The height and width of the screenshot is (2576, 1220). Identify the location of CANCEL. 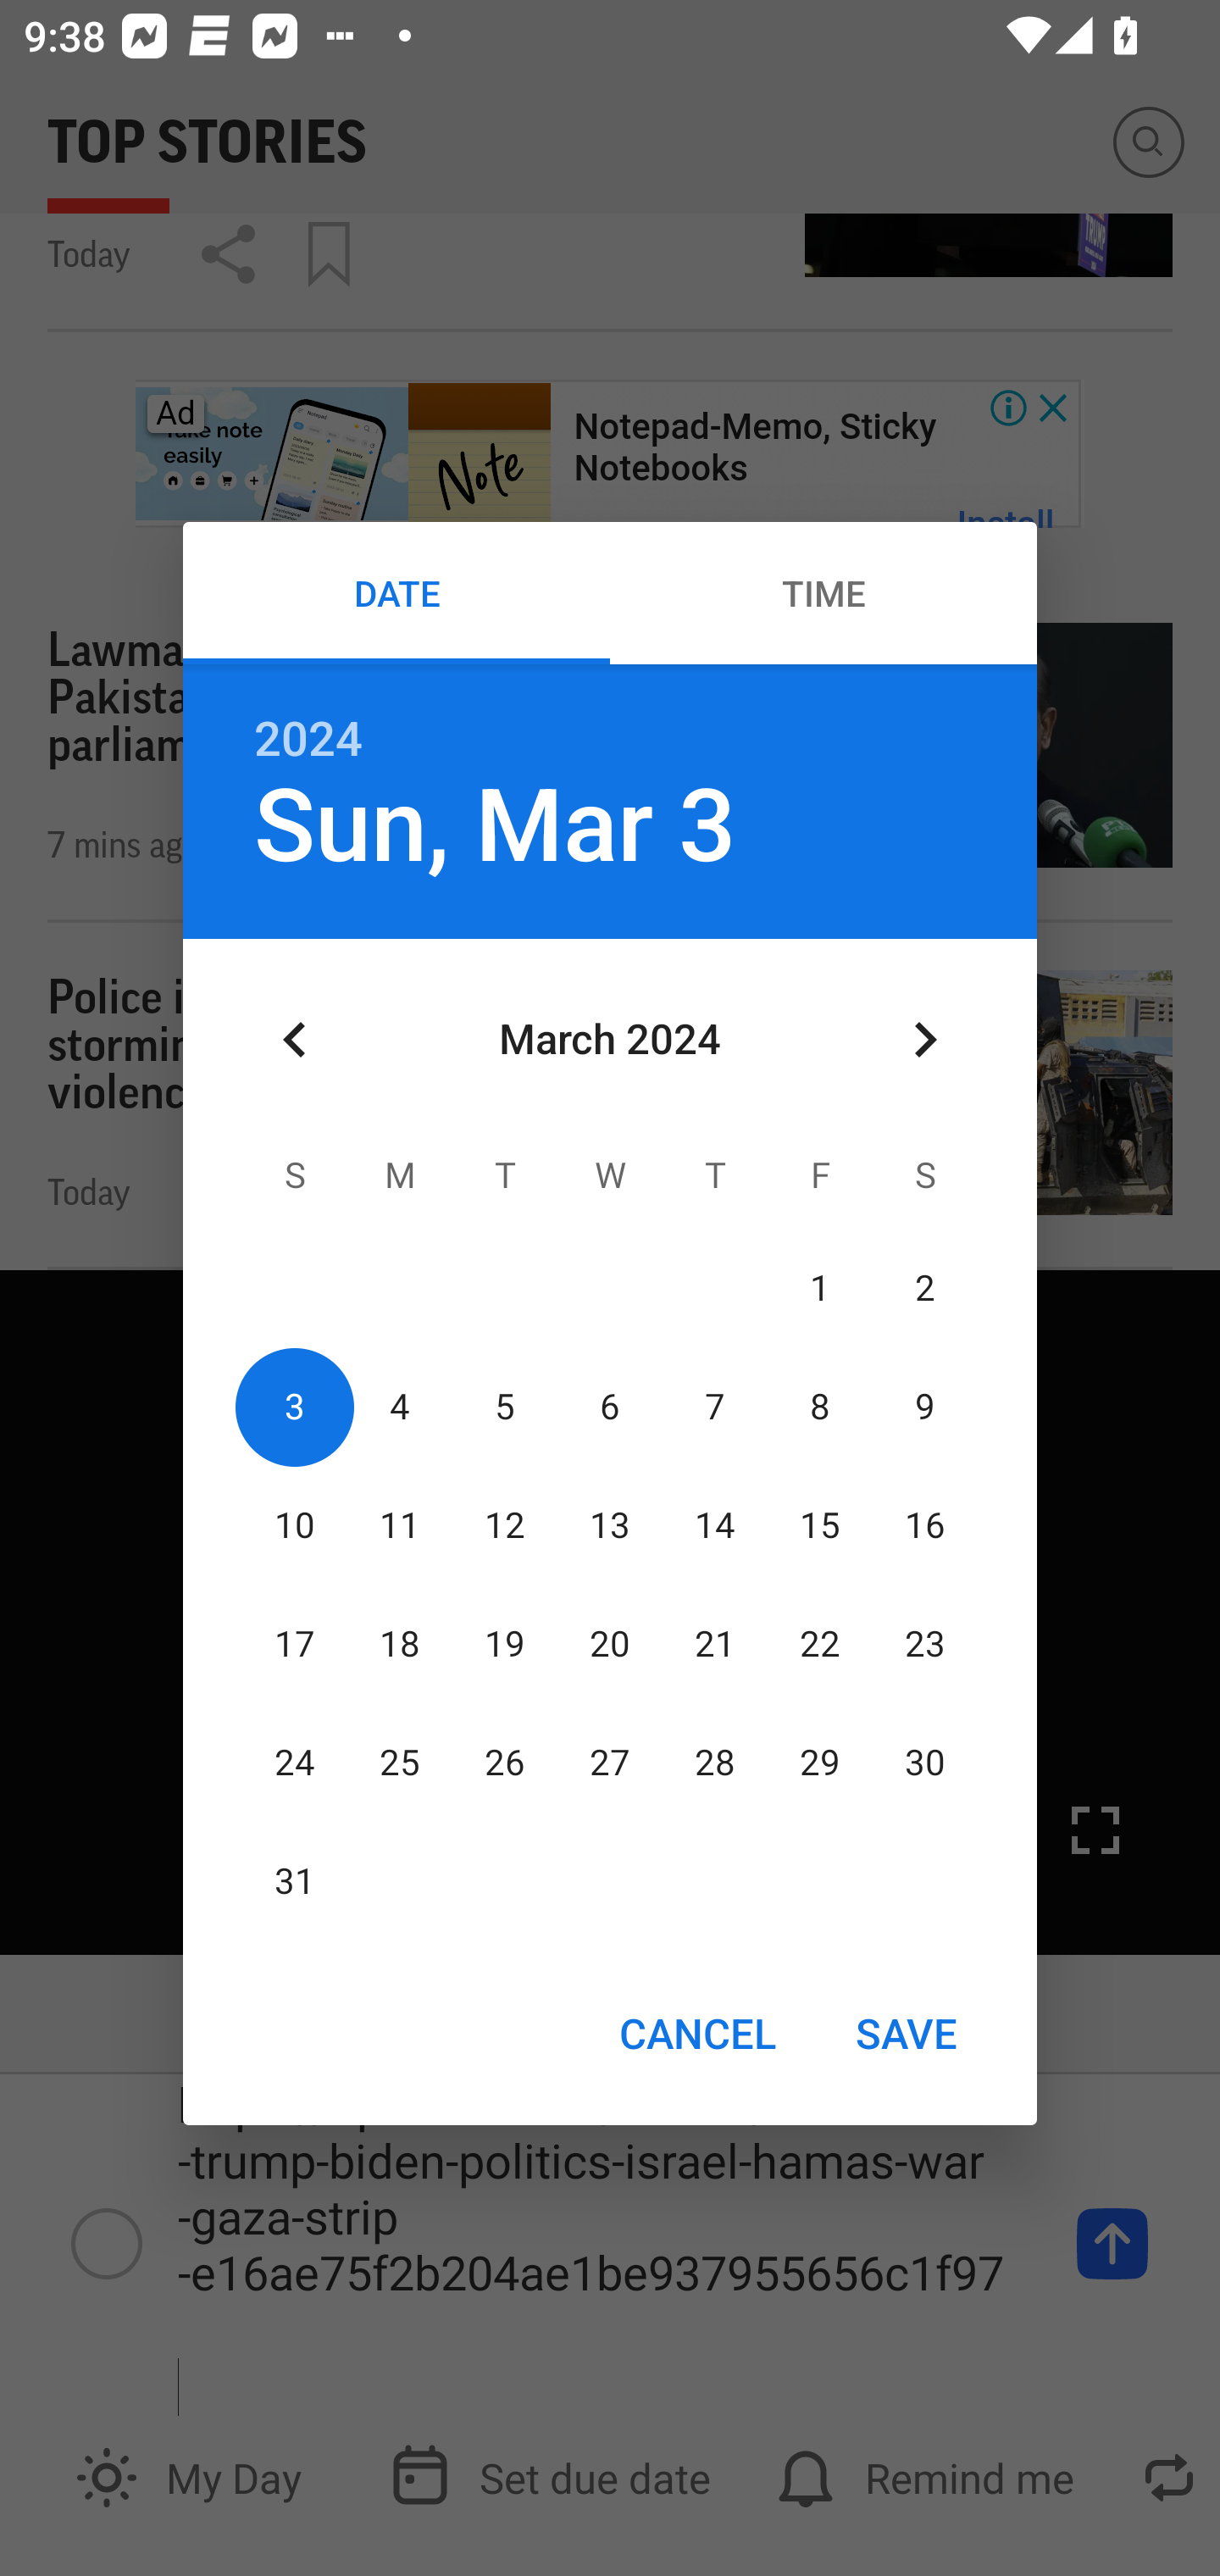
(696, 2032).